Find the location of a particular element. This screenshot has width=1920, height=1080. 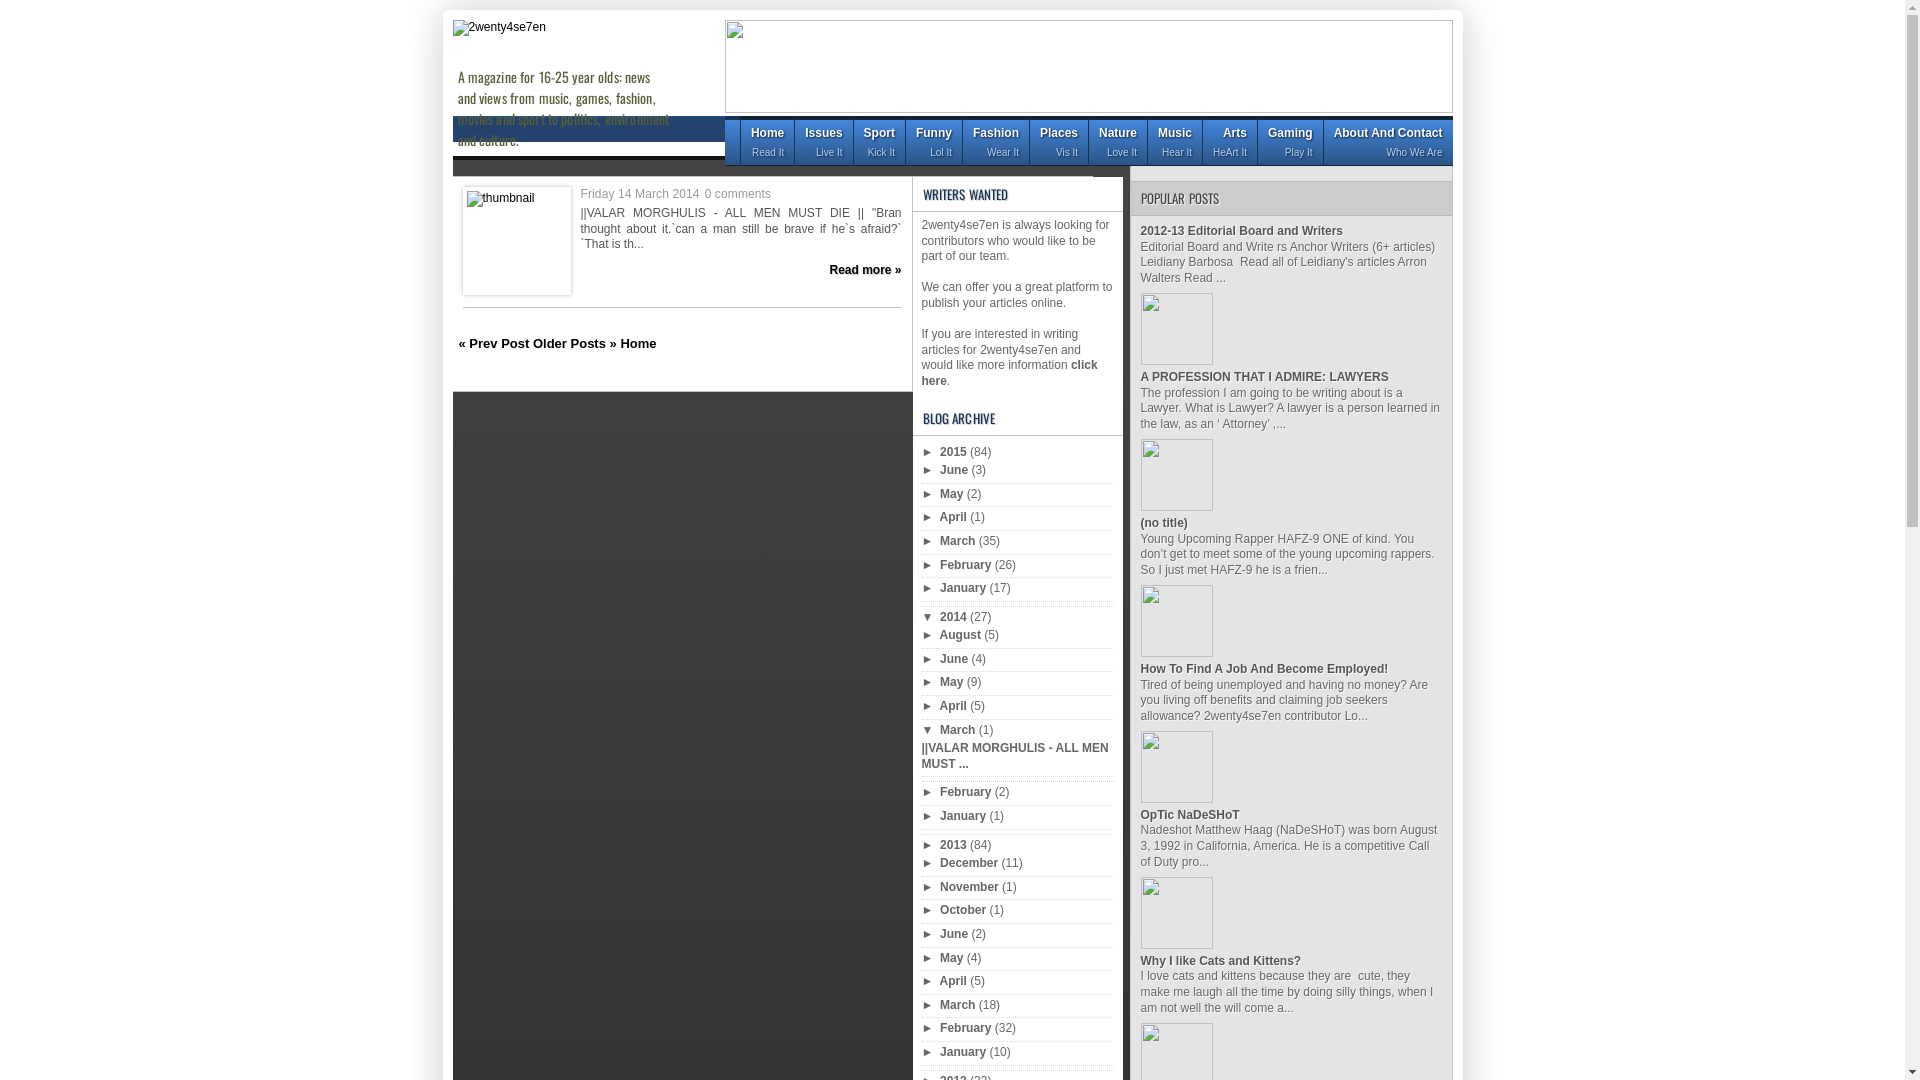

2012-13 Editorial Board and Writers is located at coordinates (1242, 231).